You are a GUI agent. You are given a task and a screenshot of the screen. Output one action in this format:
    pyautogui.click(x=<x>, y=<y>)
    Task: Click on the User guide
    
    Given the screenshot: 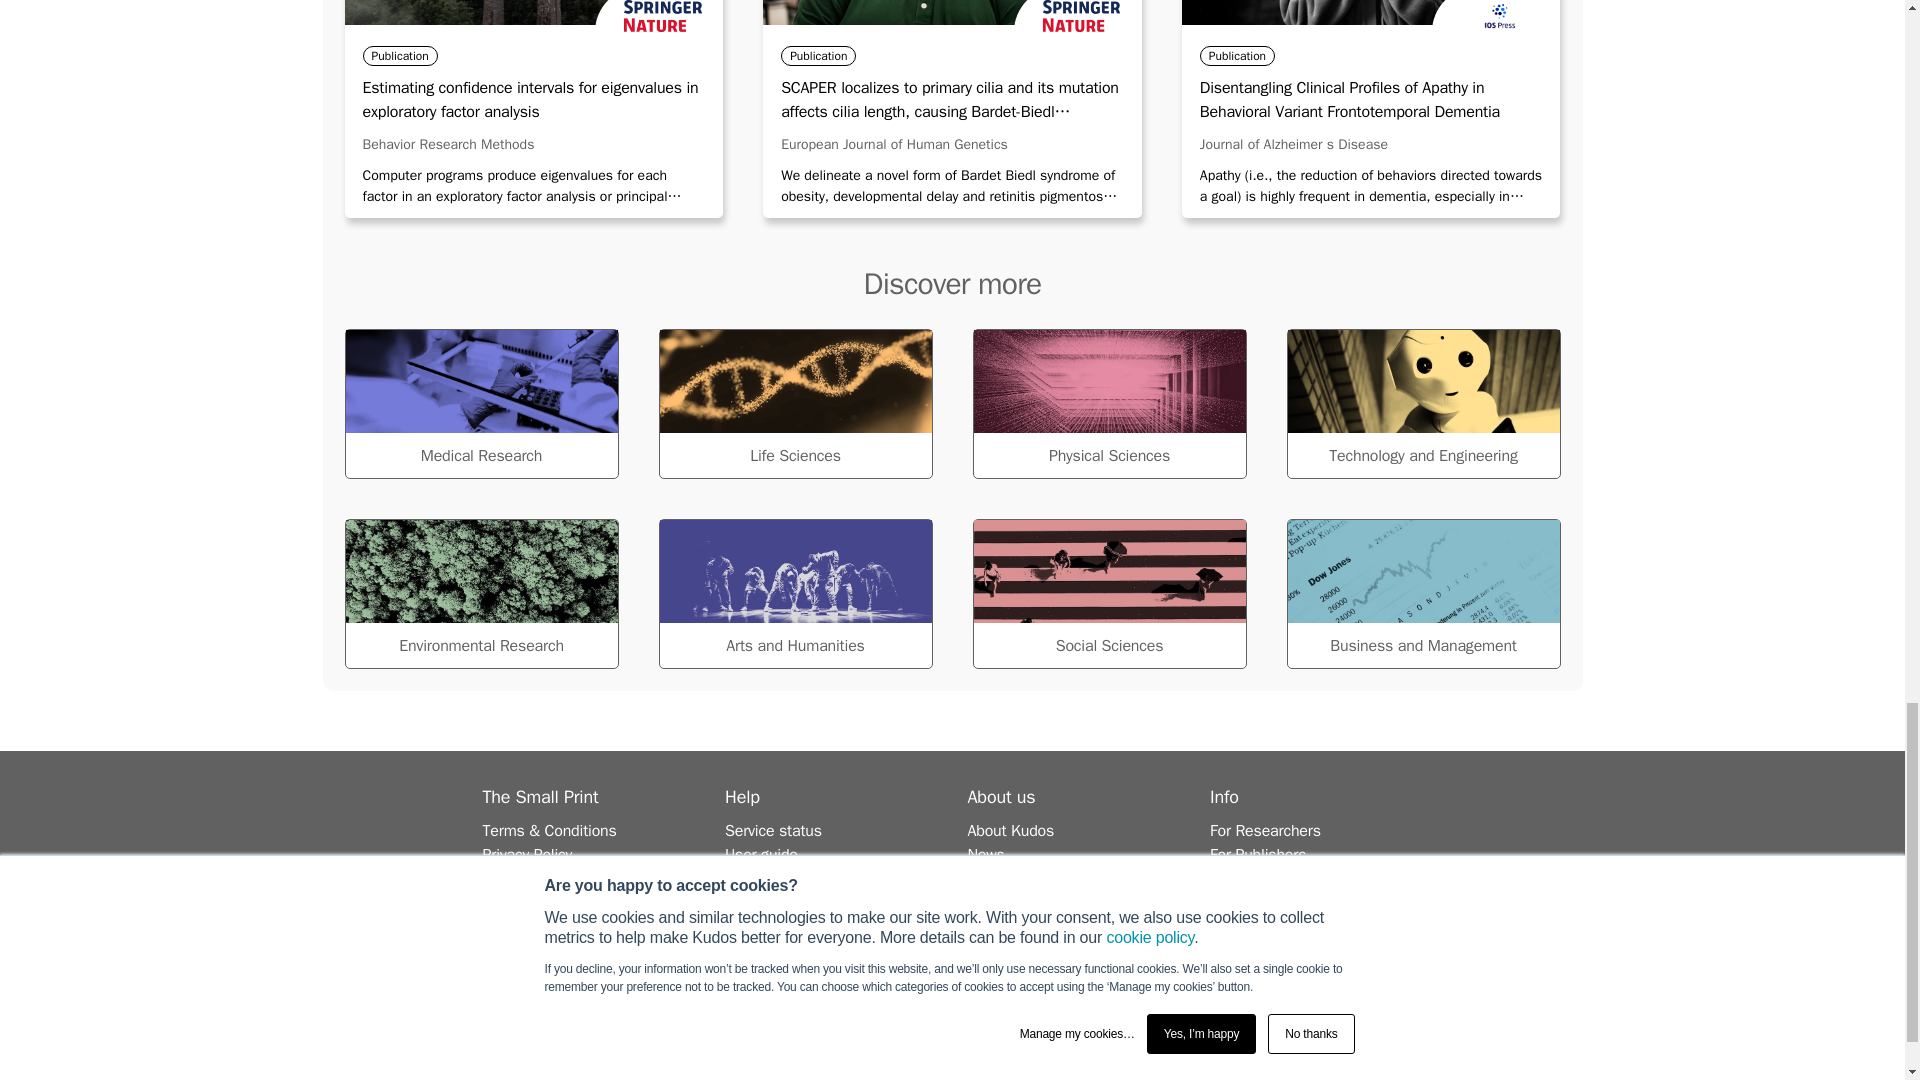 What is the action you would take?
    pyautogui.click(x=762, y=854)
    